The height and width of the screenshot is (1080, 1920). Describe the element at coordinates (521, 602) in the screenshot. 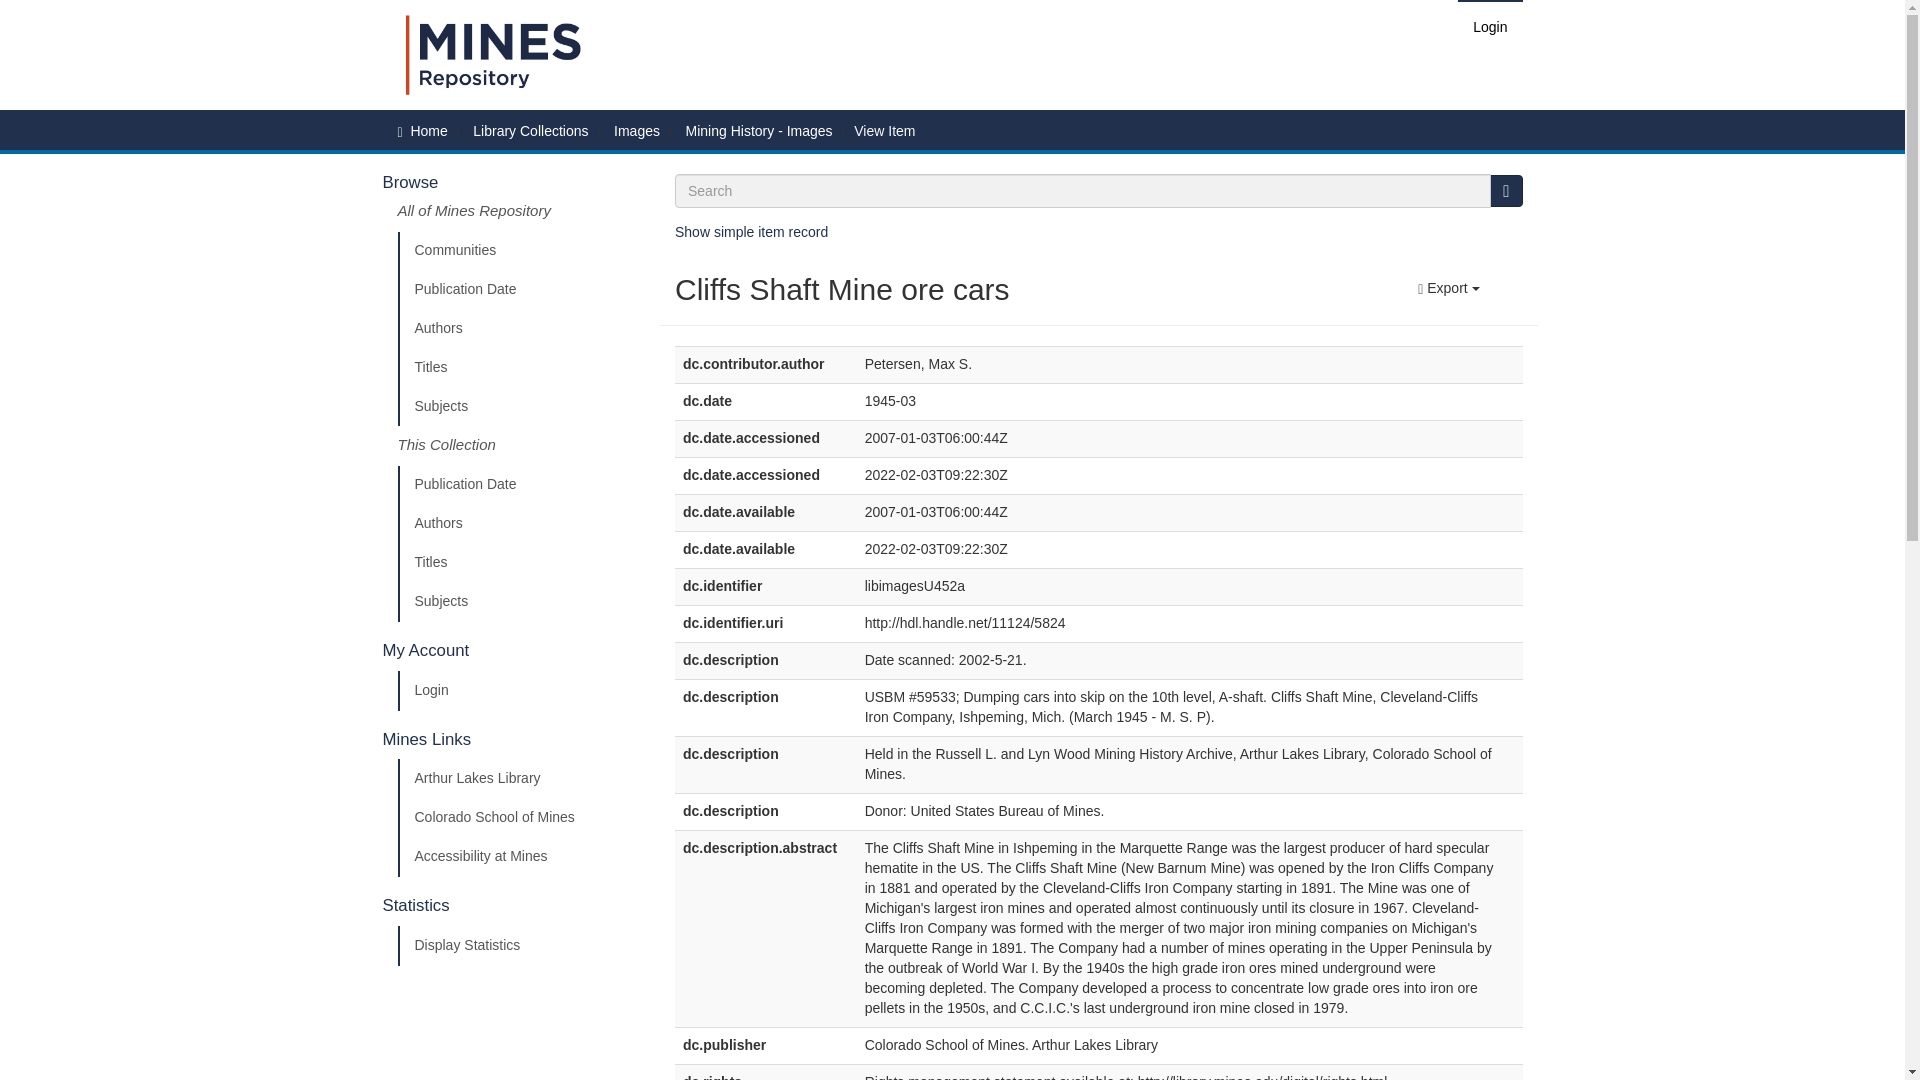

I see `Subjects` at that location.